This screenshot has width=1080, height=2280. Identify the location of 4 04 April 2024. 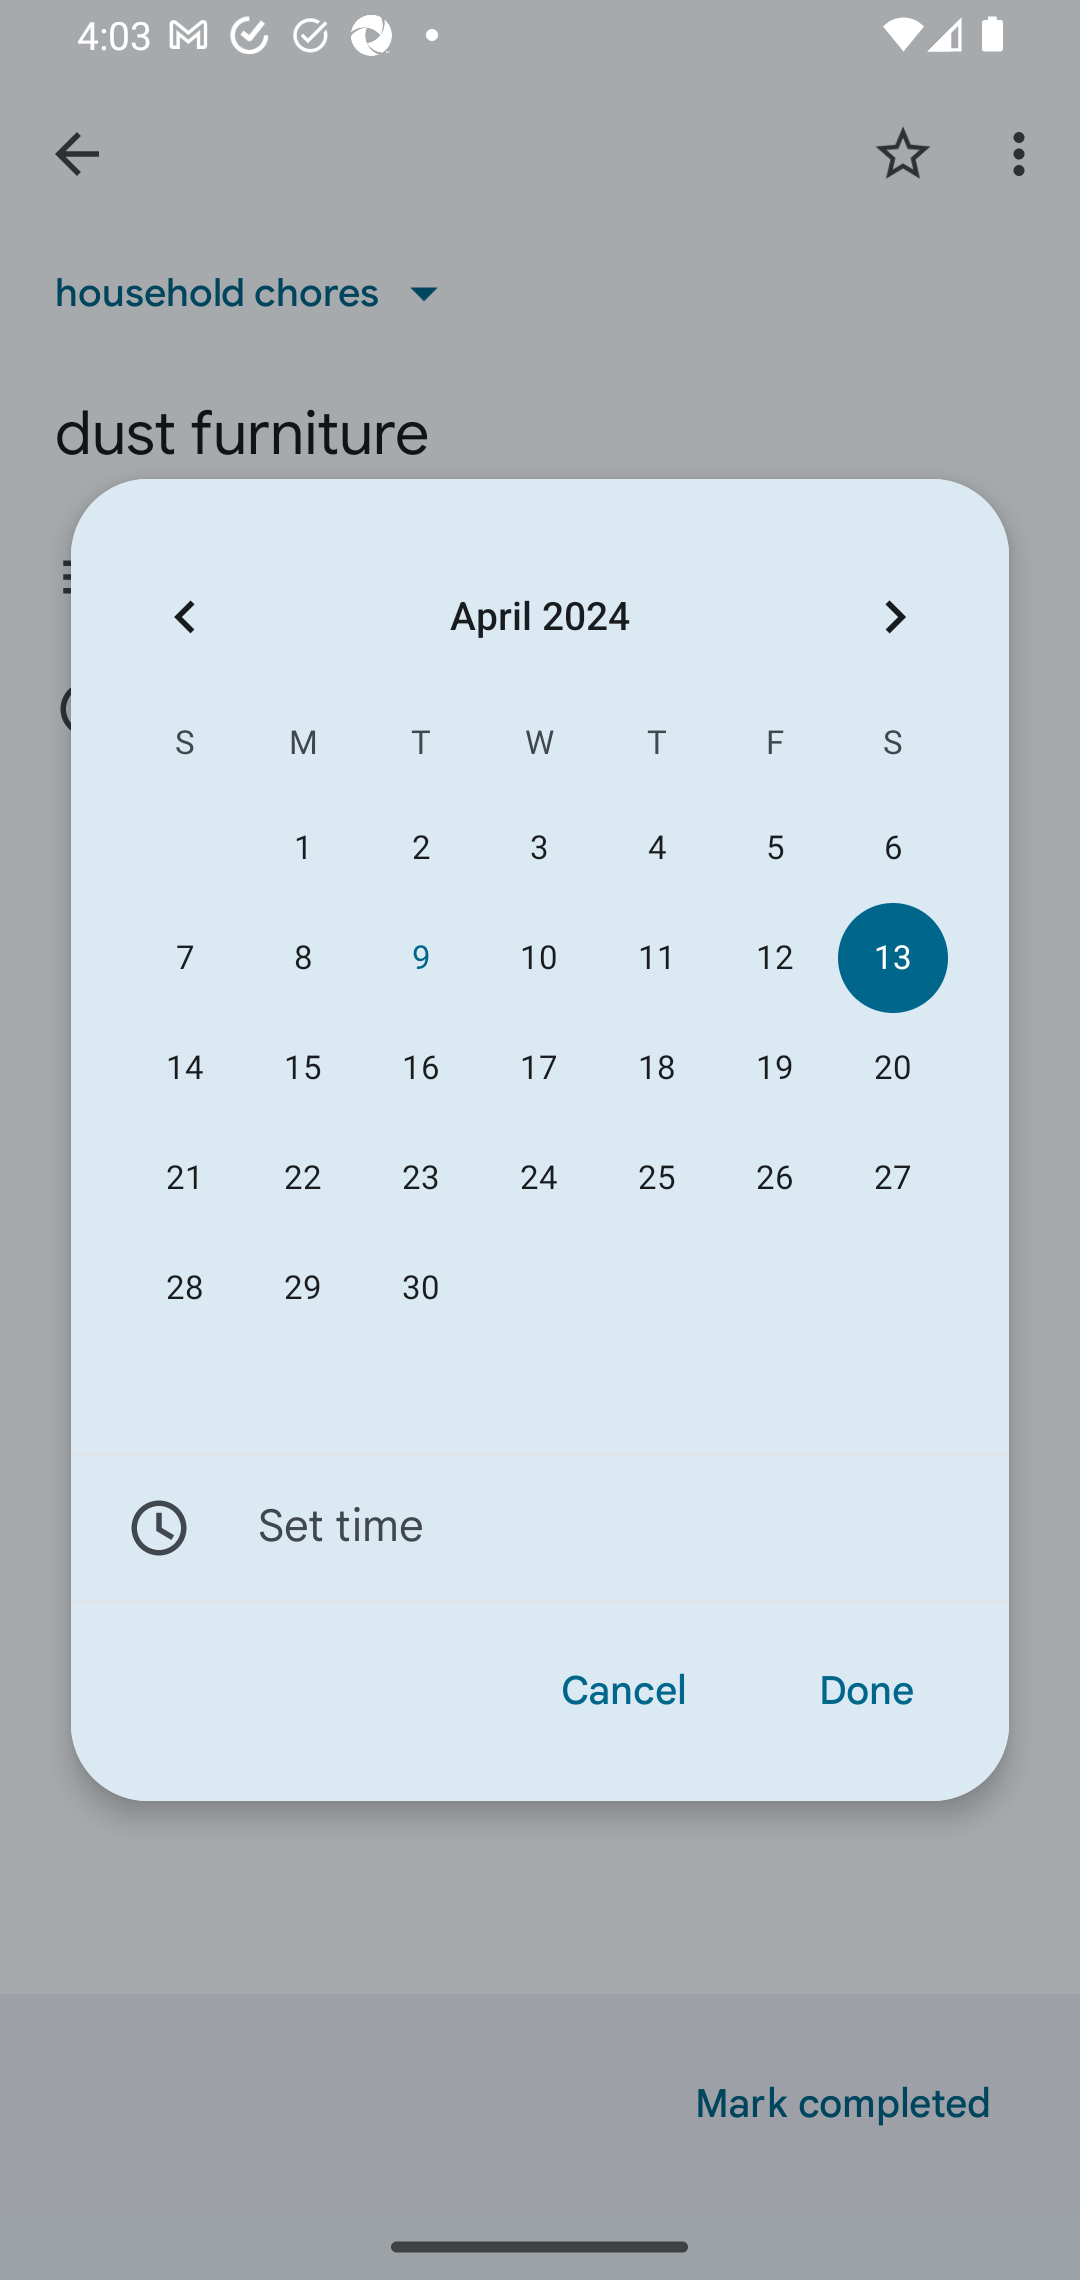
(657, 848).